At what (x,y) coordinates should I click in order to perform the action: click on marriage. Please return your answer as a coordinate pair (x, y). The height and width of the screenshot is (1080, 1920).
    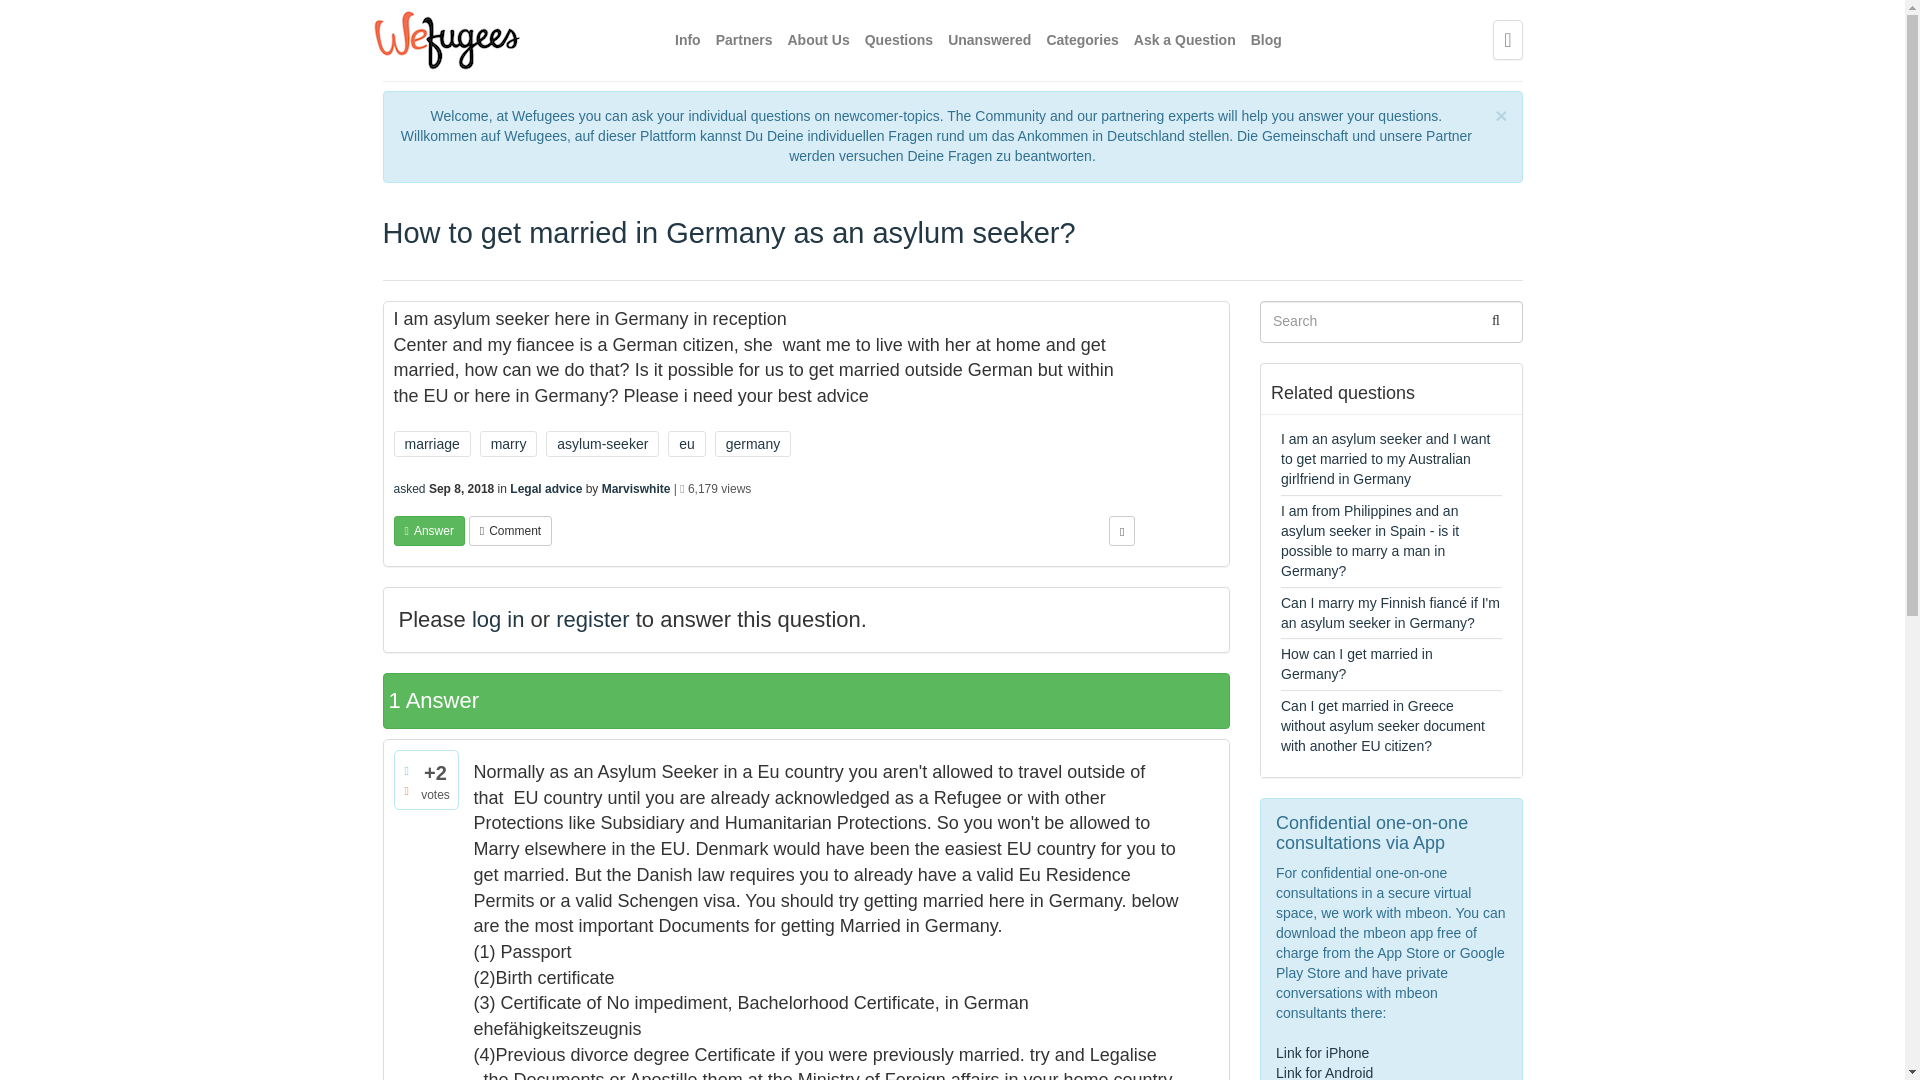
    Looking at the image, I should click on (432, 443).